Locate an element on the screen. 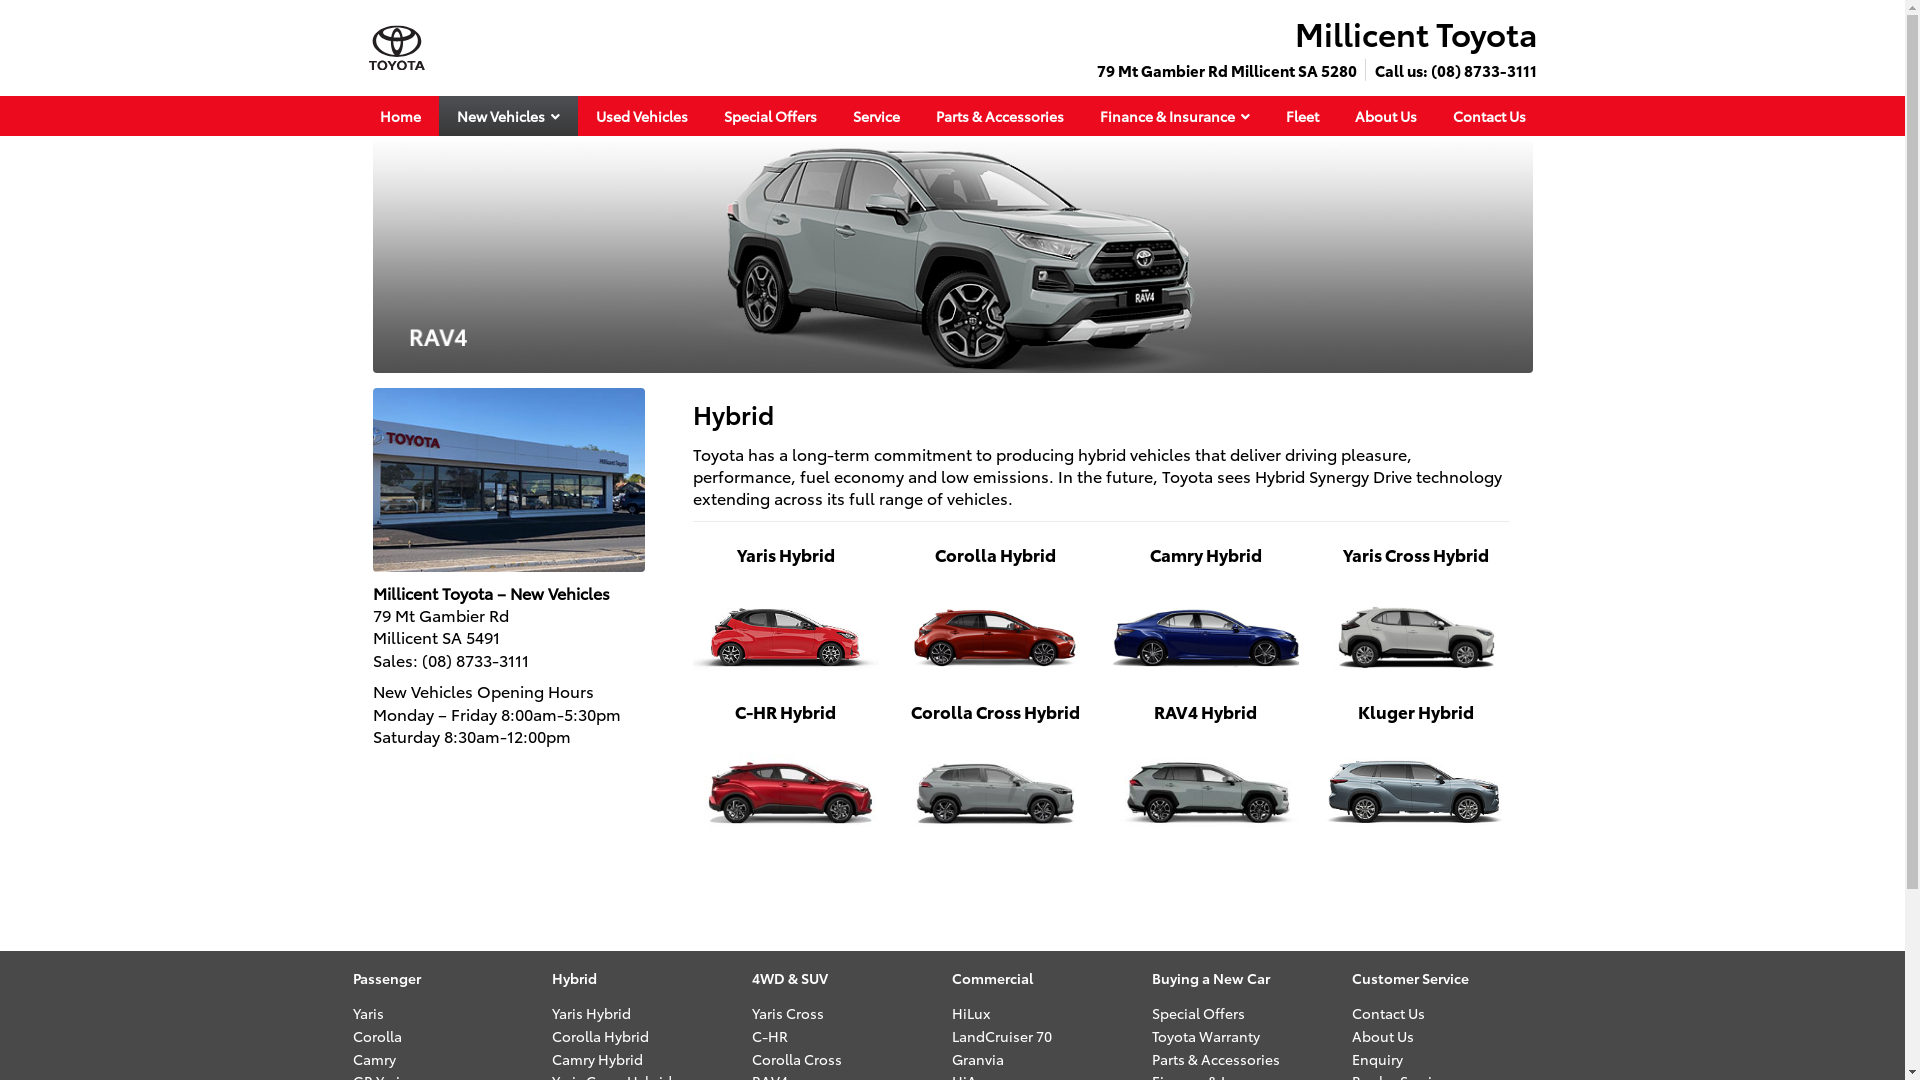 The height and width of the screenshot is (1080, 1920). Corolla is located at coordinates (376, 1036).